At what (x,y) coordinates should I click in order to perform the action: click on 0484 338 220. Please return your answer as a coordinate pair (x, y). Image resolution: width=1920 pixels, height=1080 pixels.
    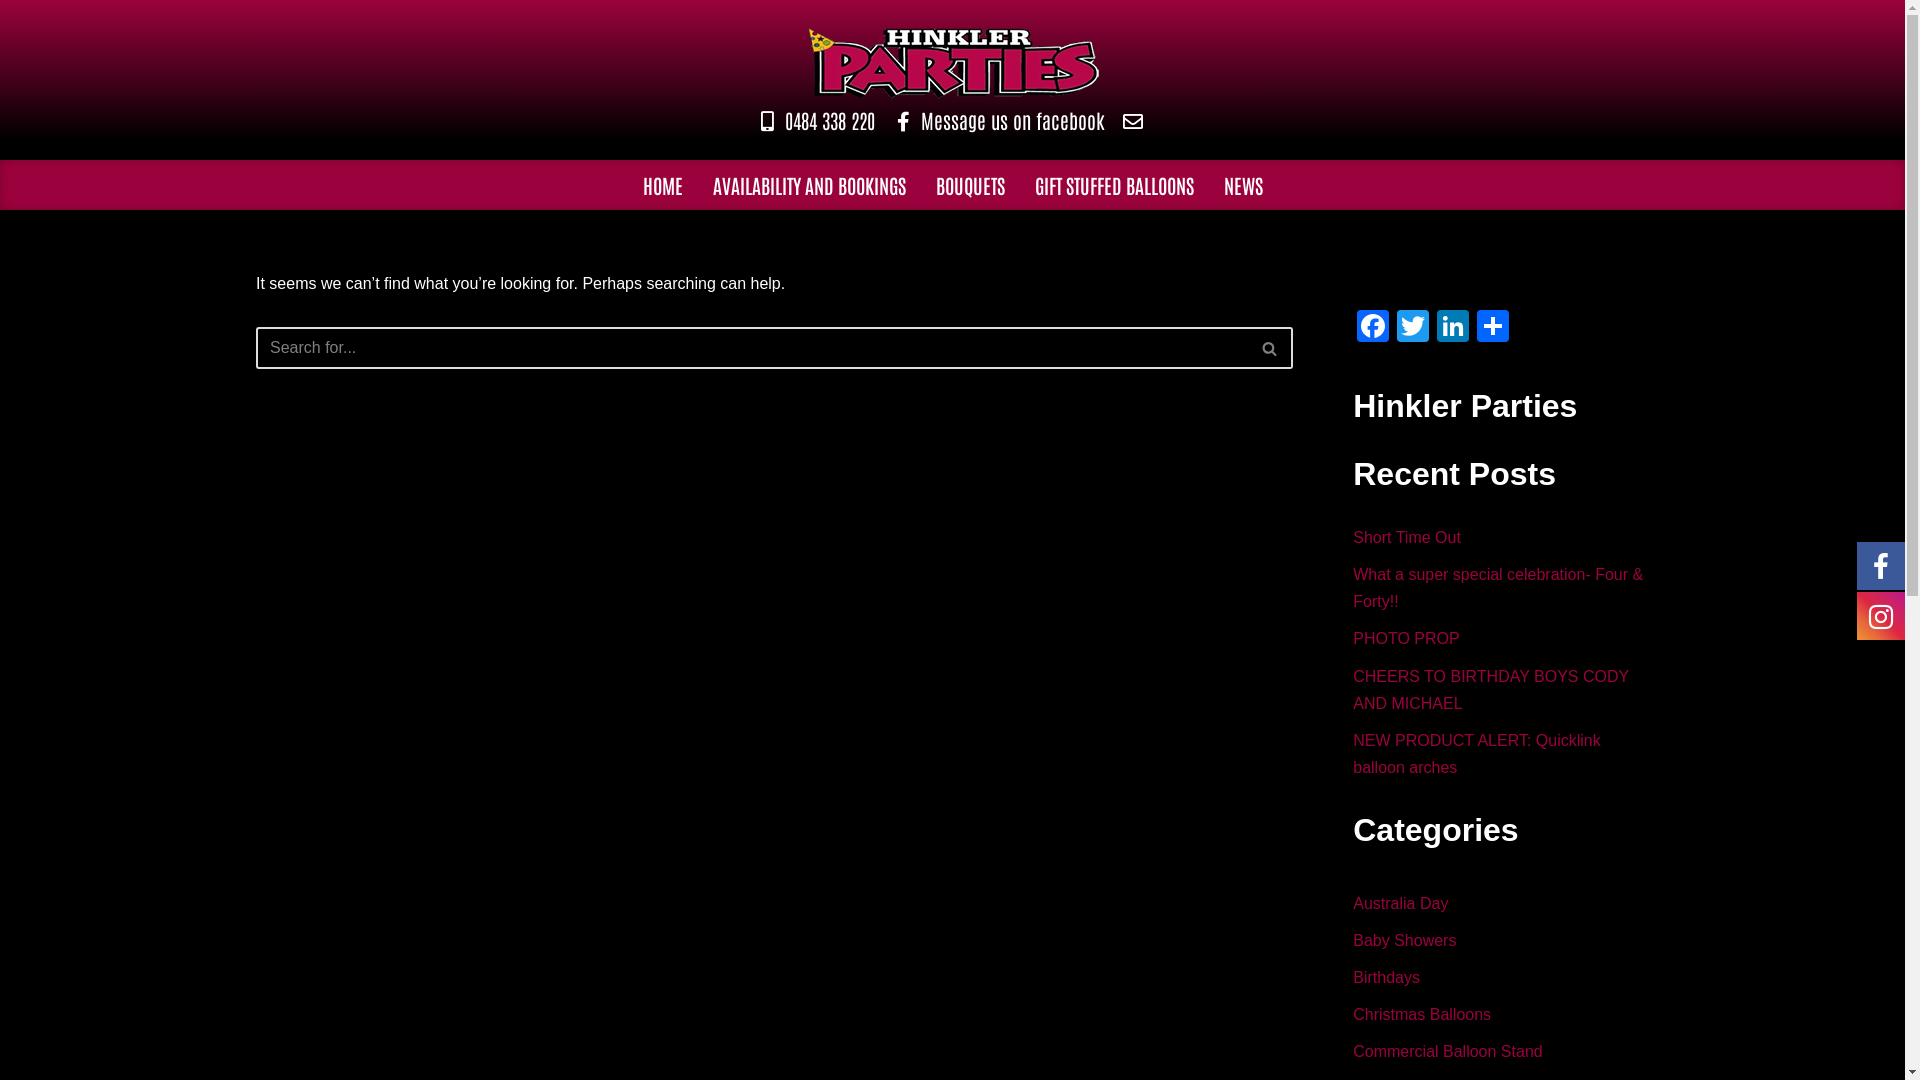
    Looking at the image, I should click on (814, 120).